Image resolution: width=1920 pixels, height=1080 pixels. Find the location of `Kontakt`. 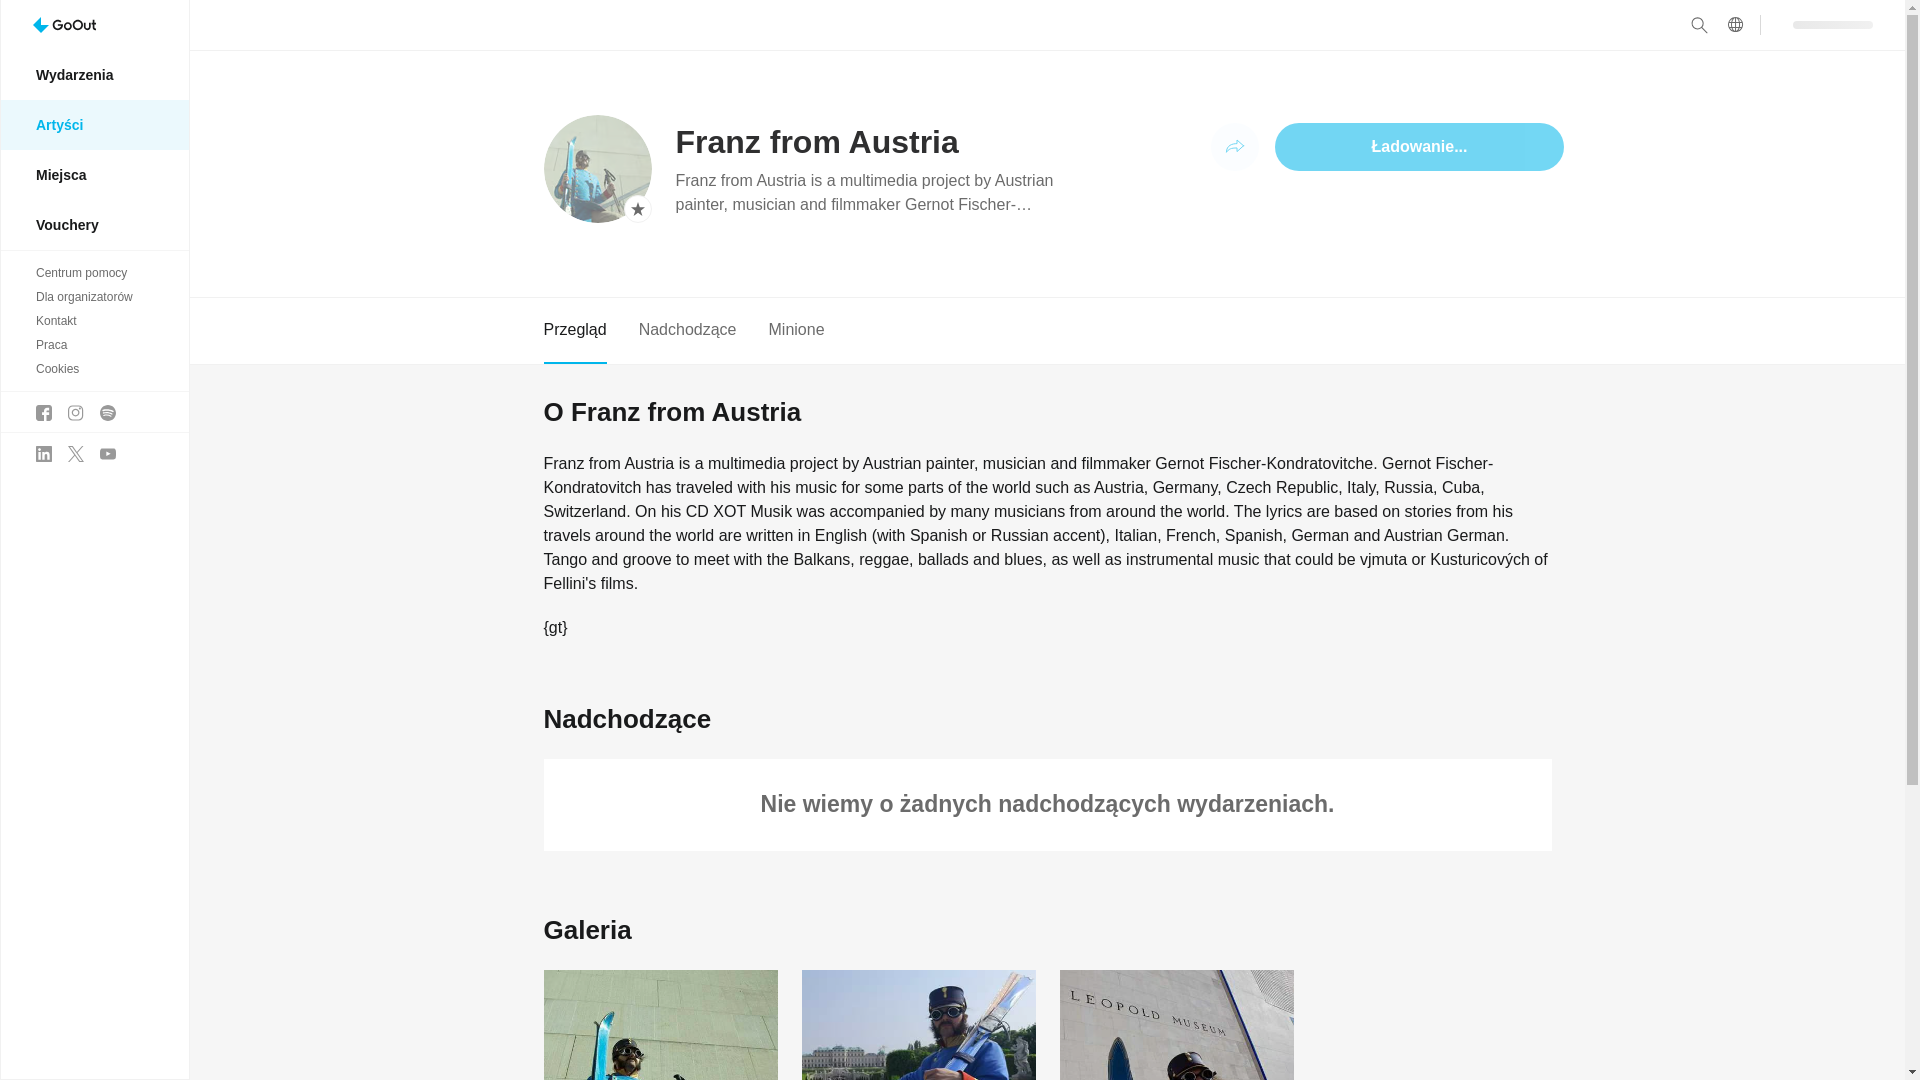

Kontakt is located at coordinates (94, 320).